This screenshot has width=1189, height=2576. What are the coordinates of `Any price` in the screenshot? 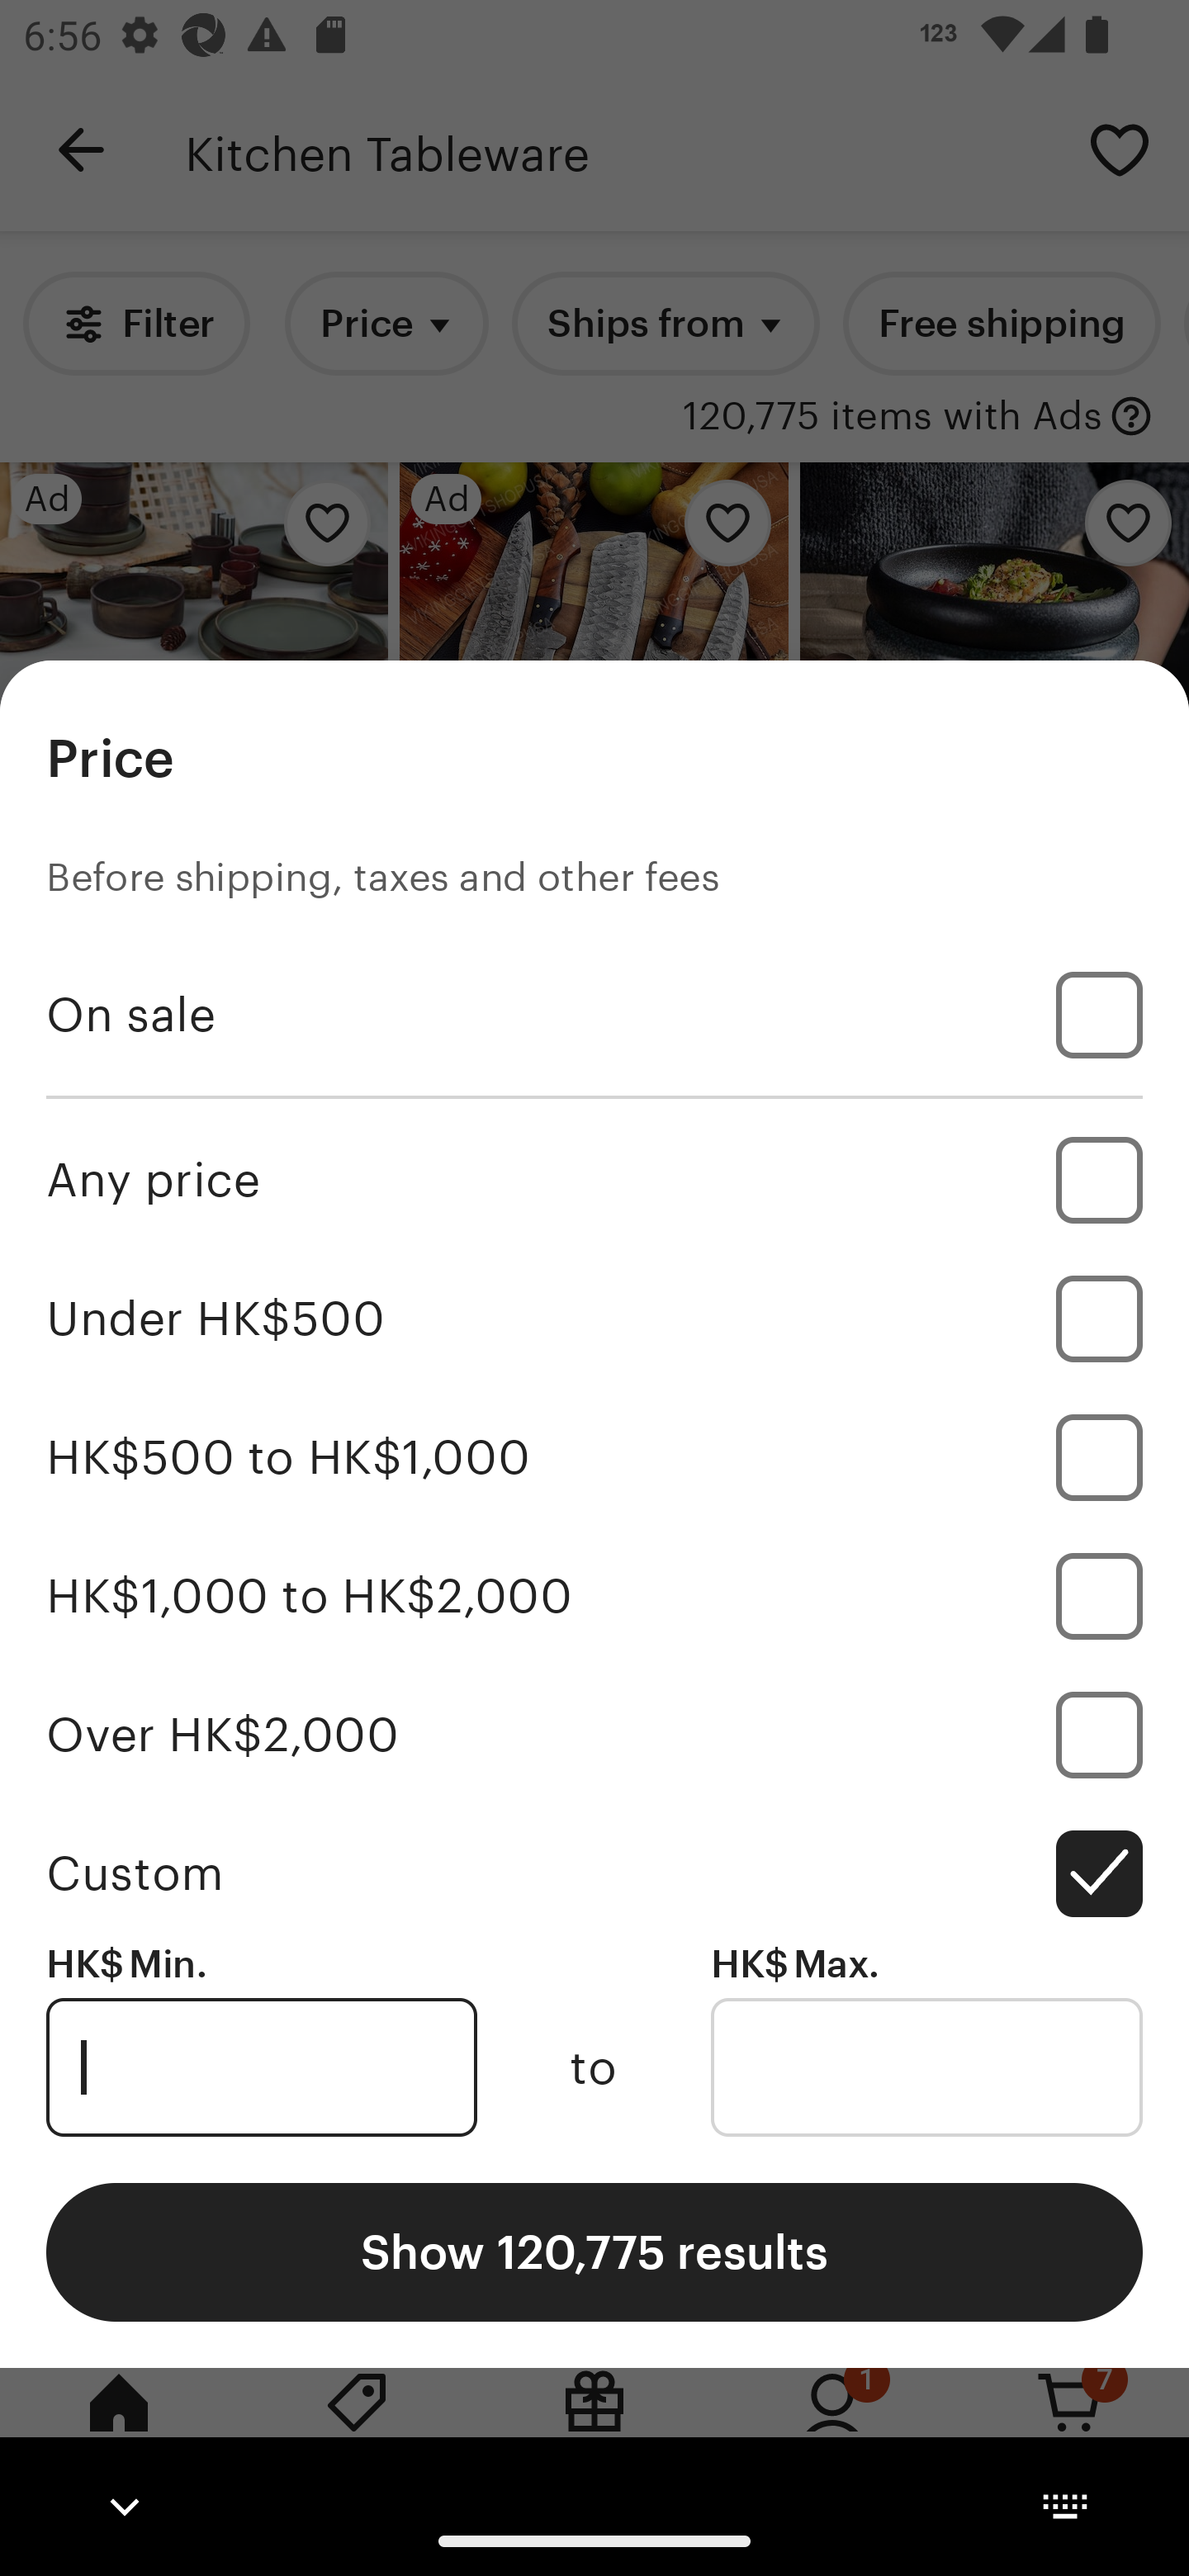 It's located at (594, 1179).